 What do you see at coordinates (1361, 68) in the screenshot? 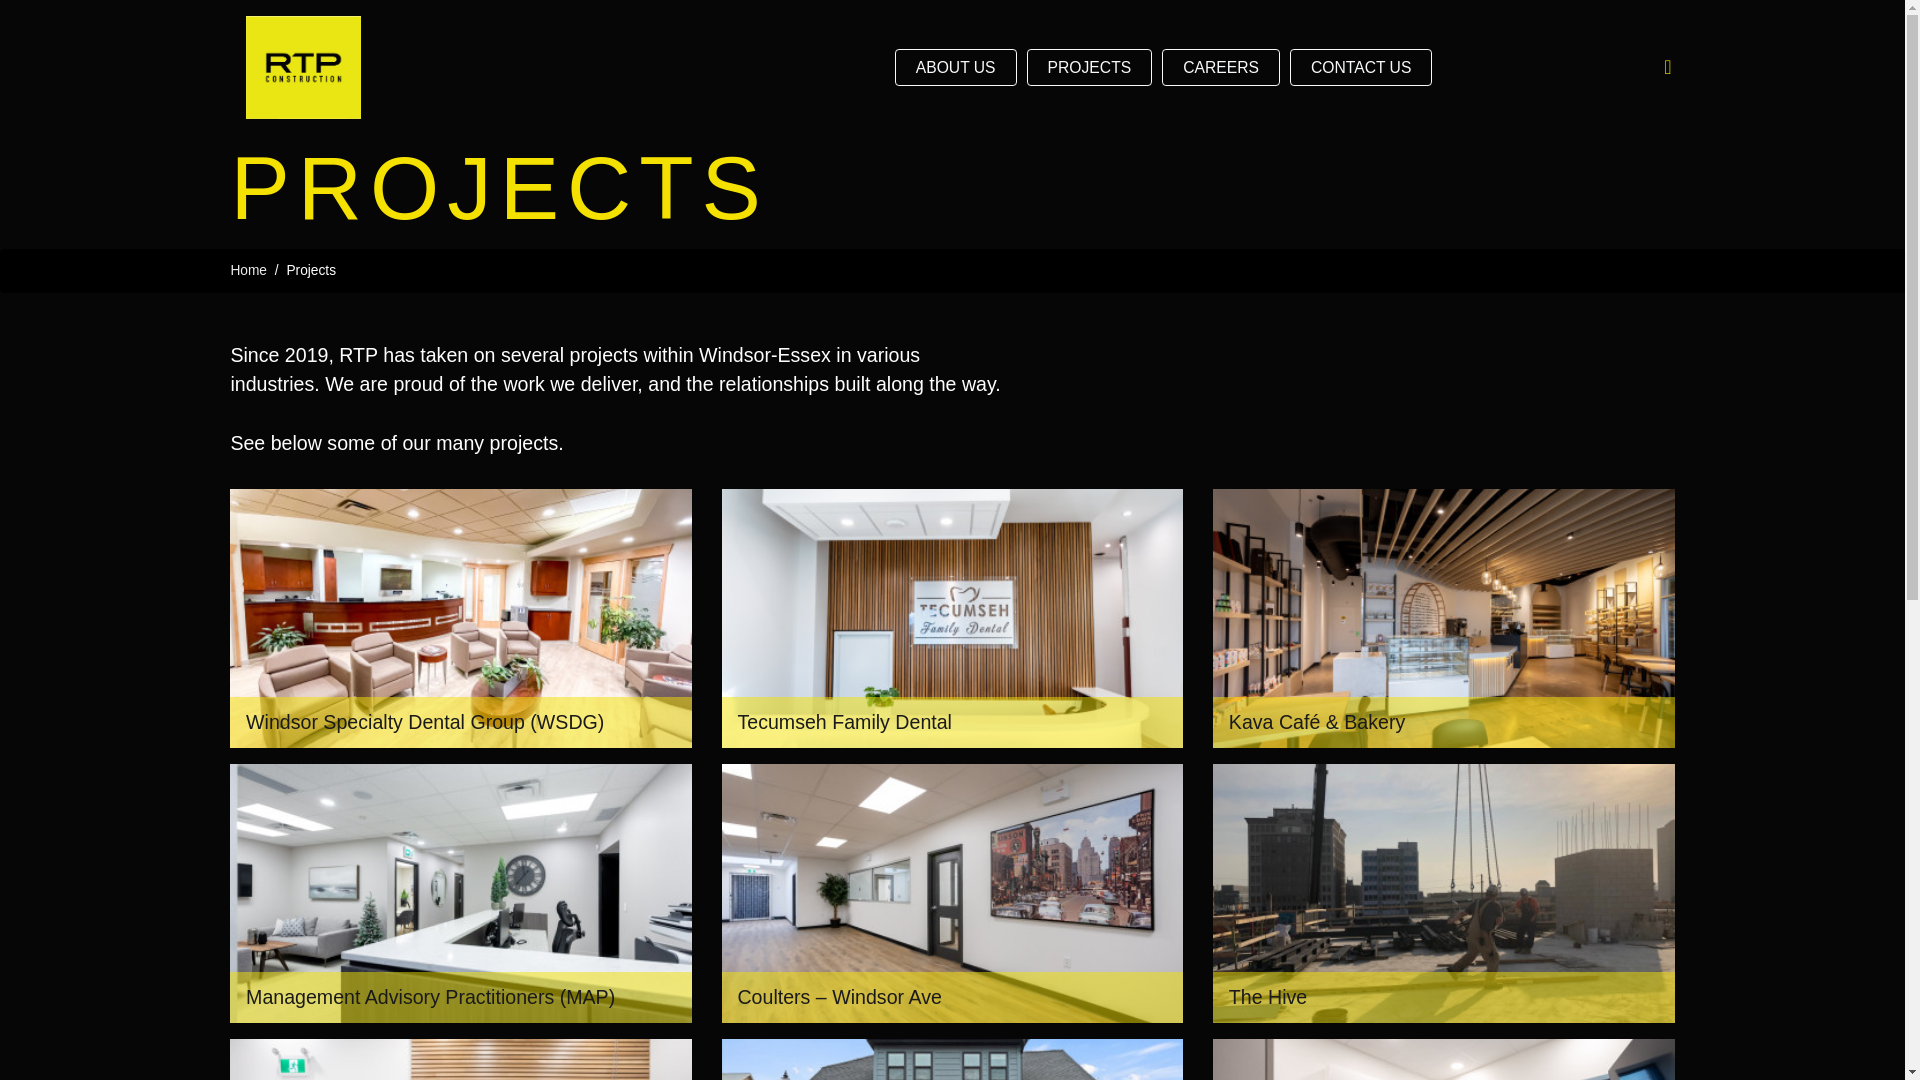
I see `CONTACT US` at bounding box center [1361, 68].